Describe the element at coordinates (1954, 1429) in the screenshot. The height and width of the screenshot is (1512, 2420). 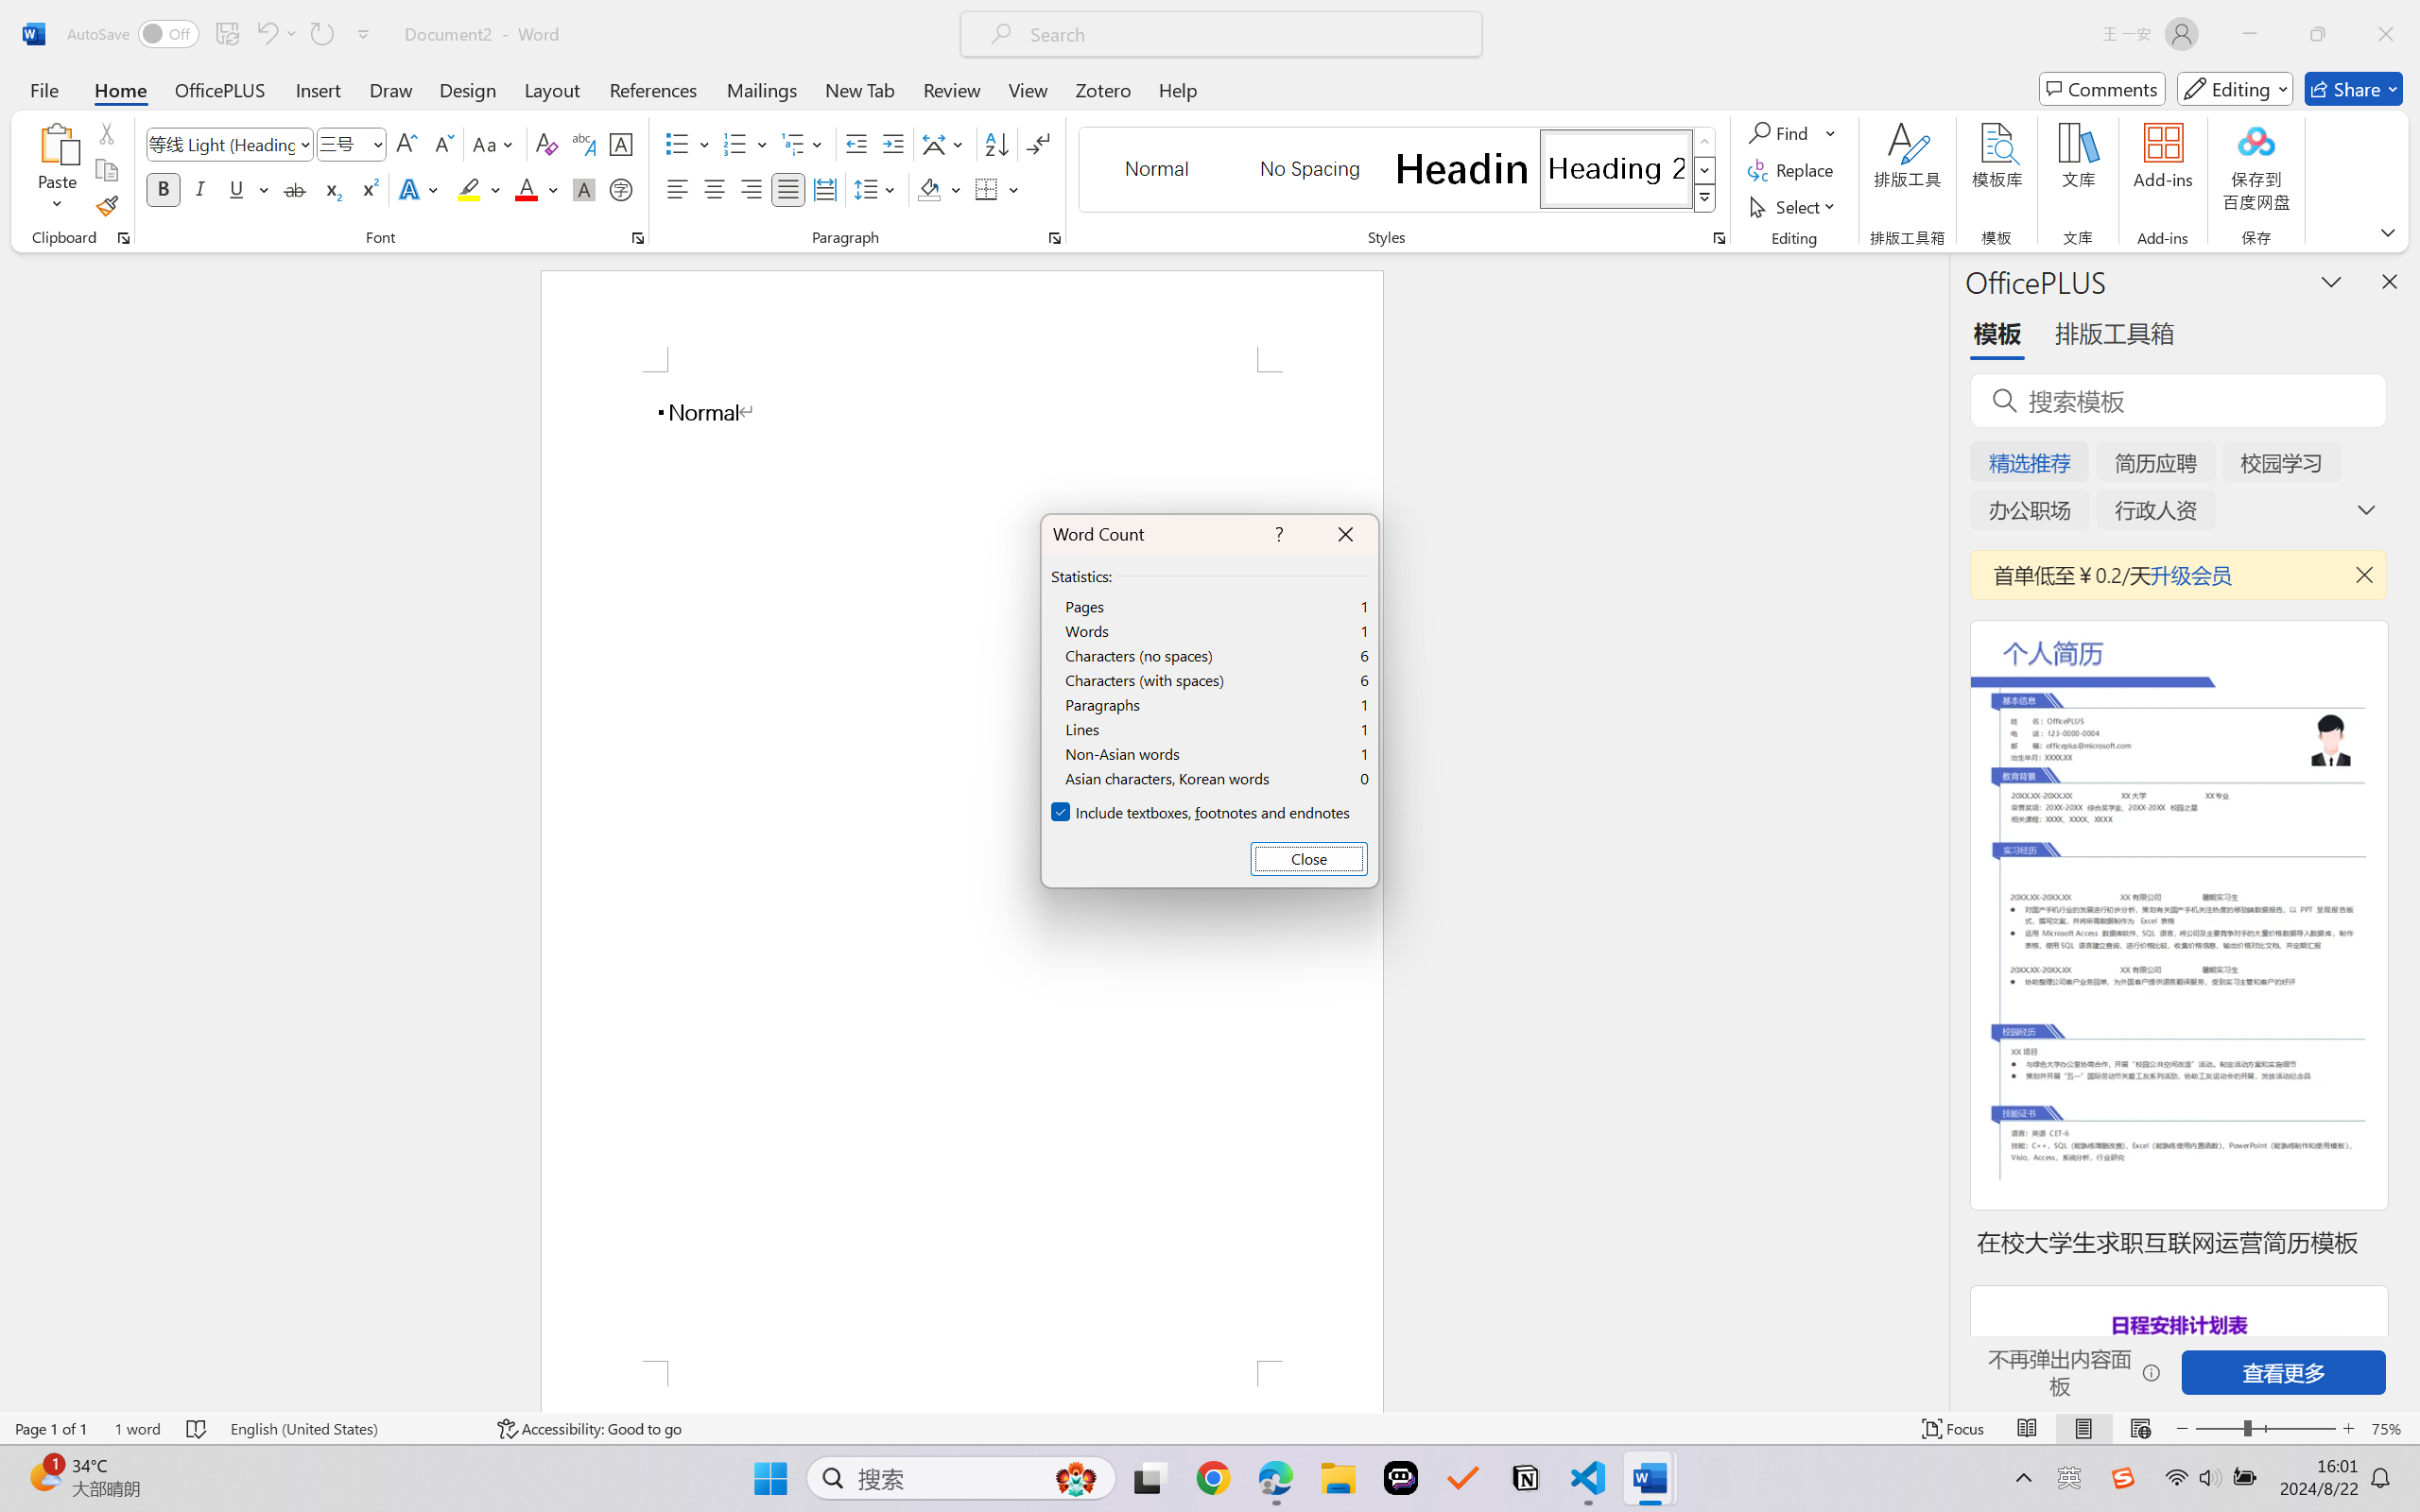
I see `Focus ` at that location.